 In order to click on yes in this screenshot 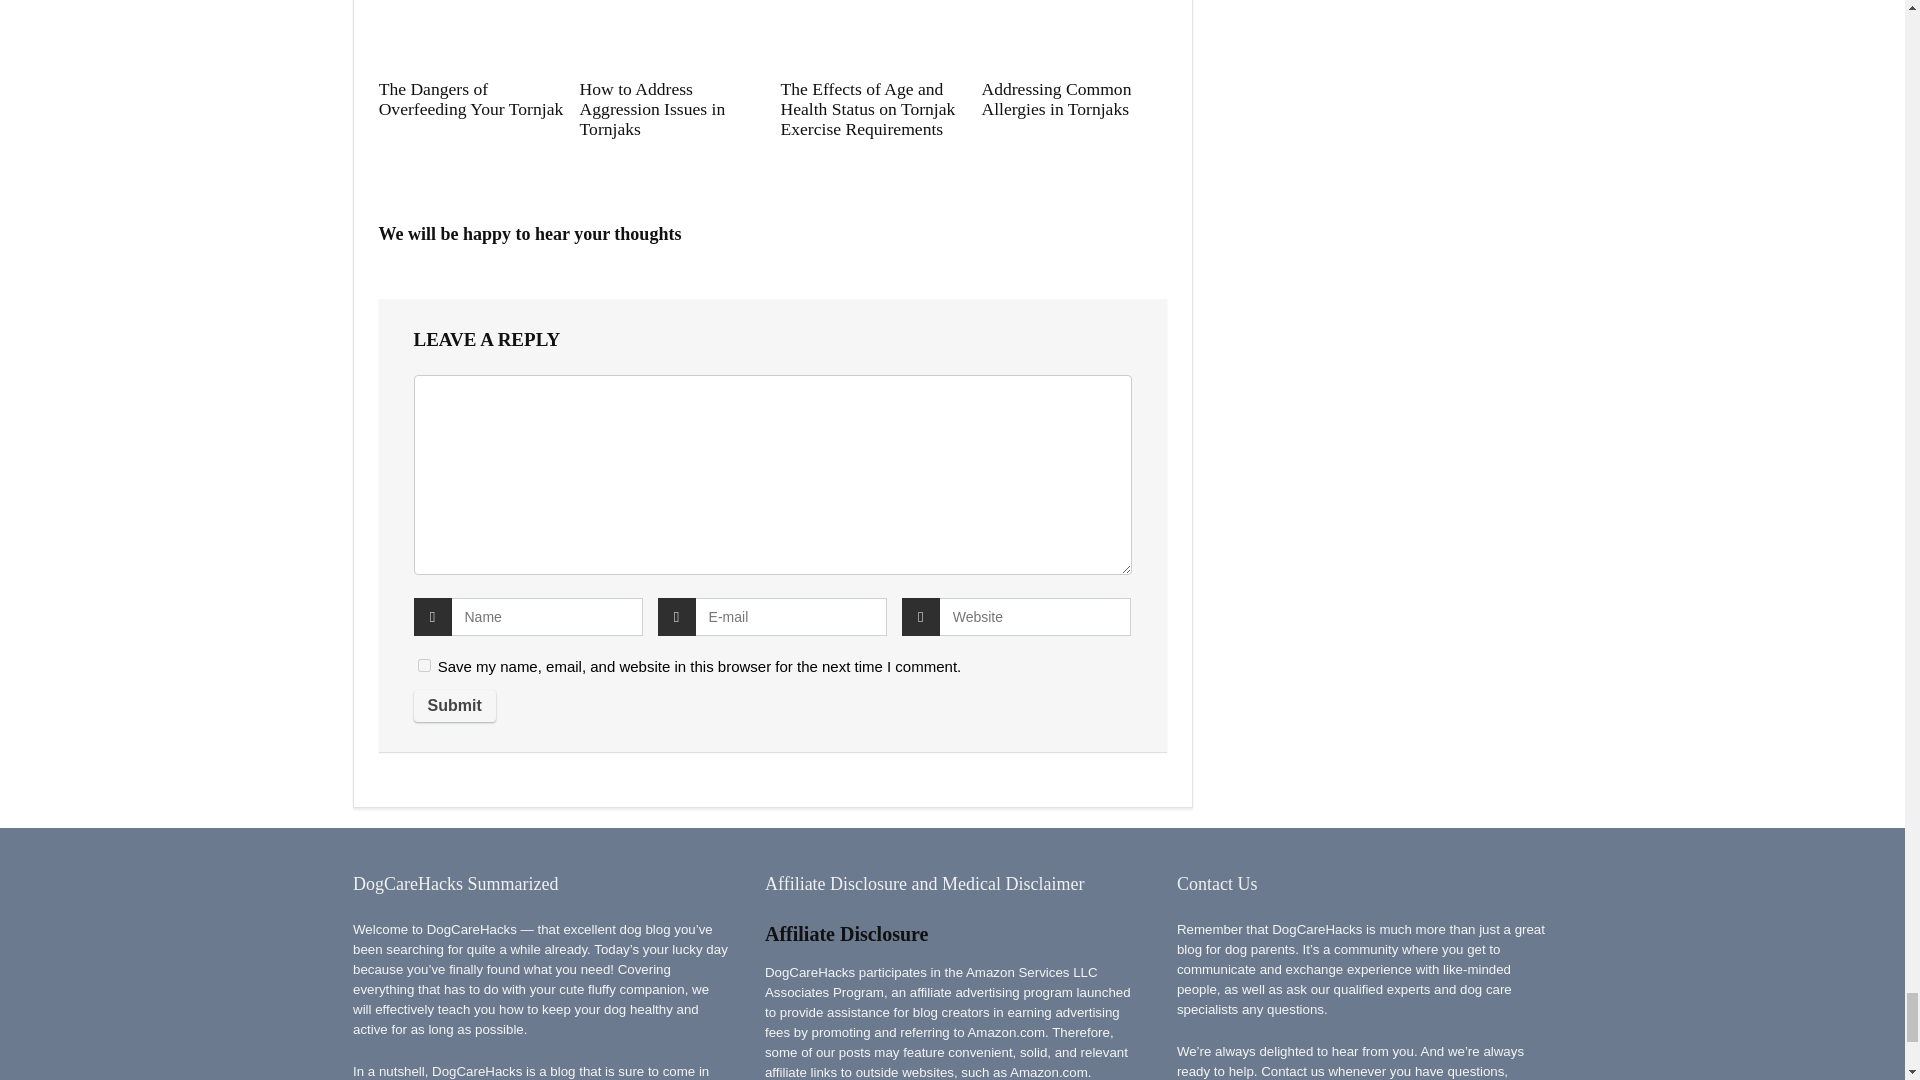, I will do `click(424, 664)`.